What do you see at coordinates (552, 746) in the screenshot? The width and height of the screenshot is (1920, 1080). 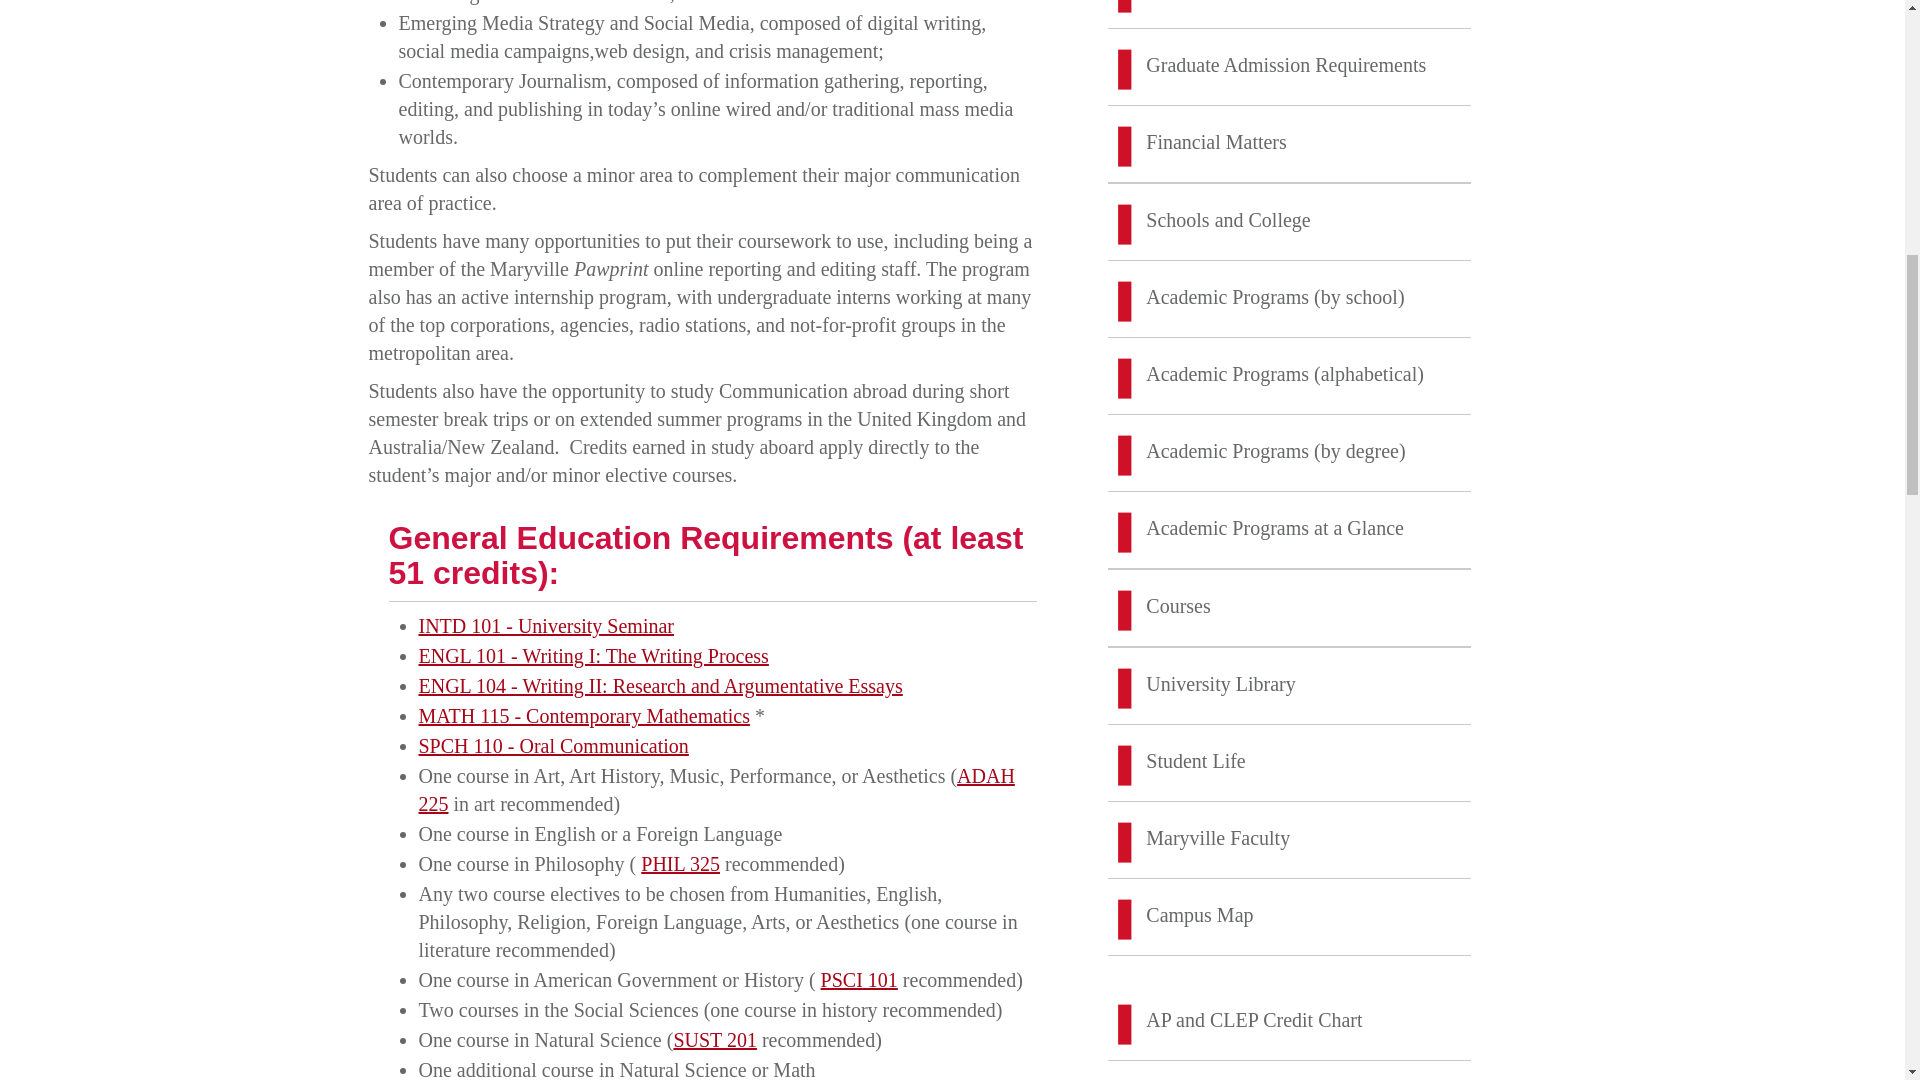 I see `SPCH 110 - Oral Communication` at bounding box center [552, 746].